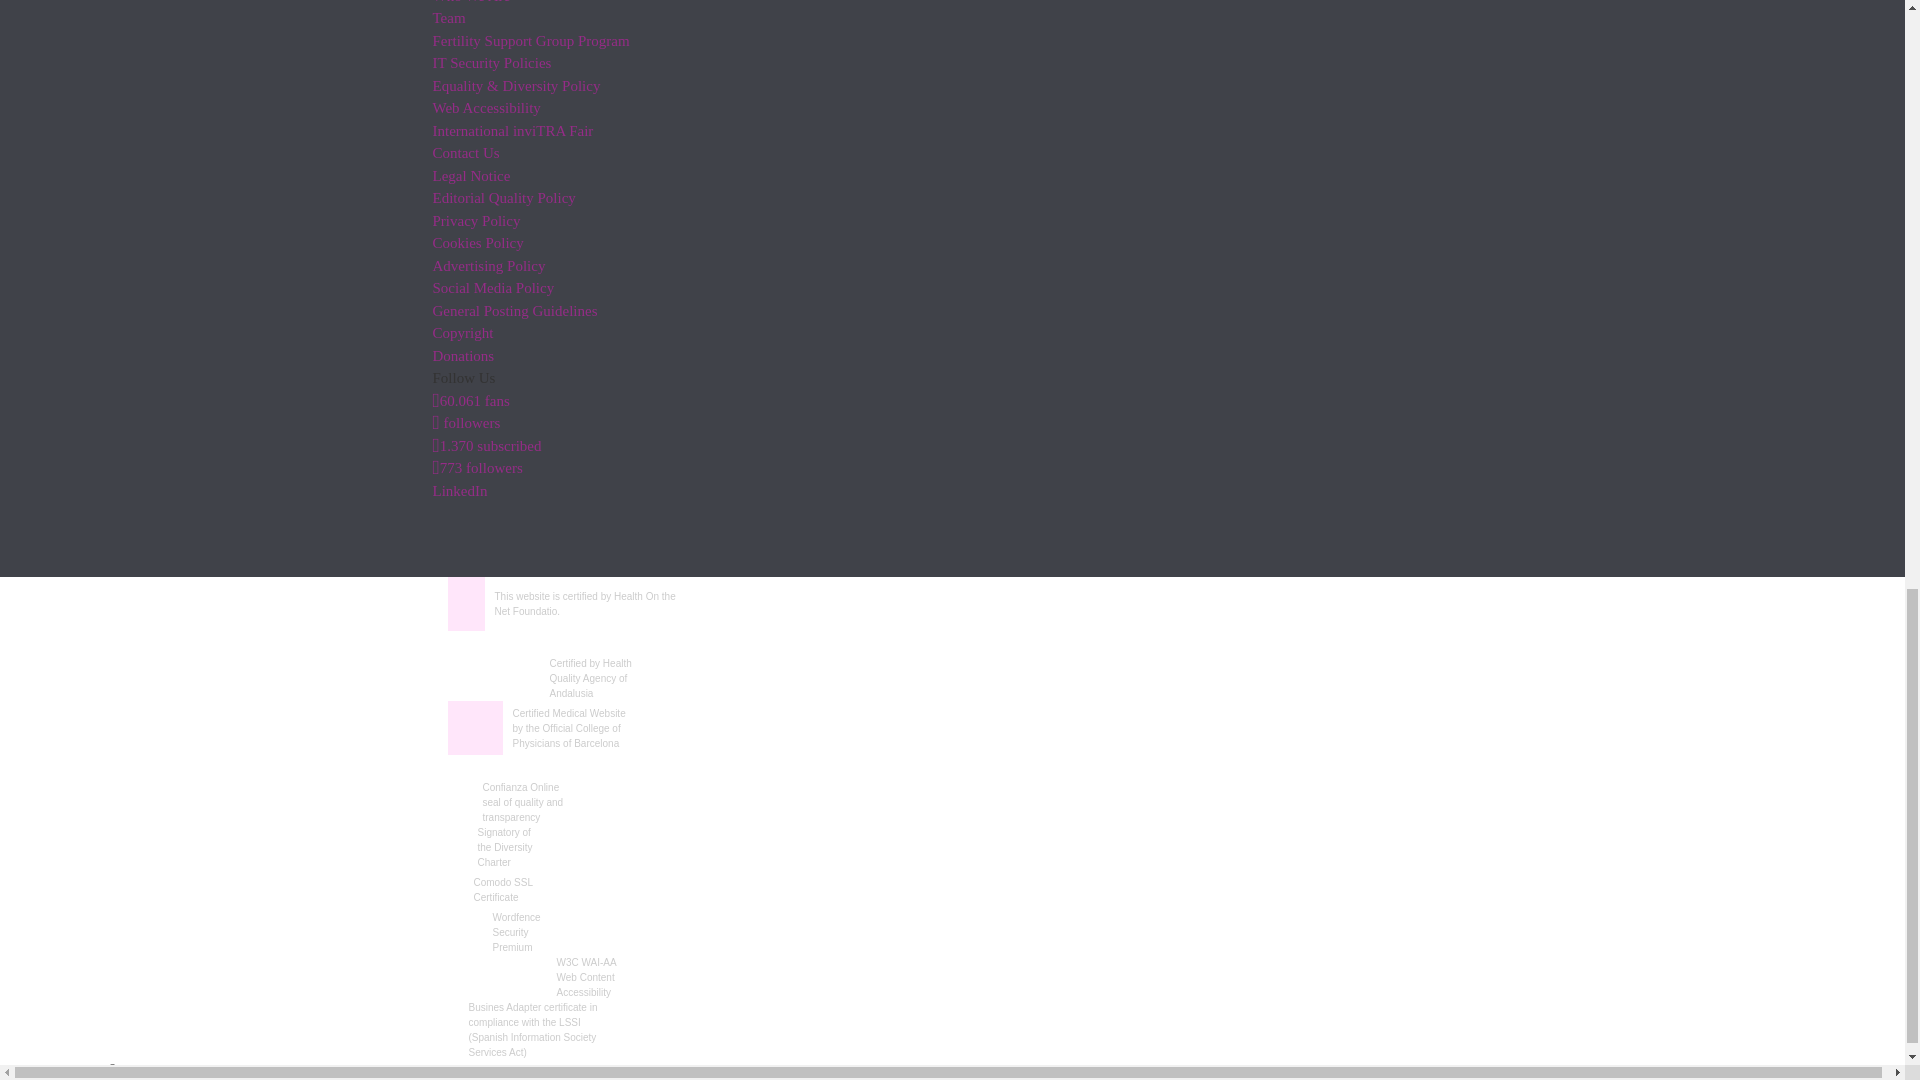 This screenshot has height=1080, width=1920. What do you see at coordinates (486, 444) in the screenshot?
I see `Youtube` at bounding box center [486, 444].